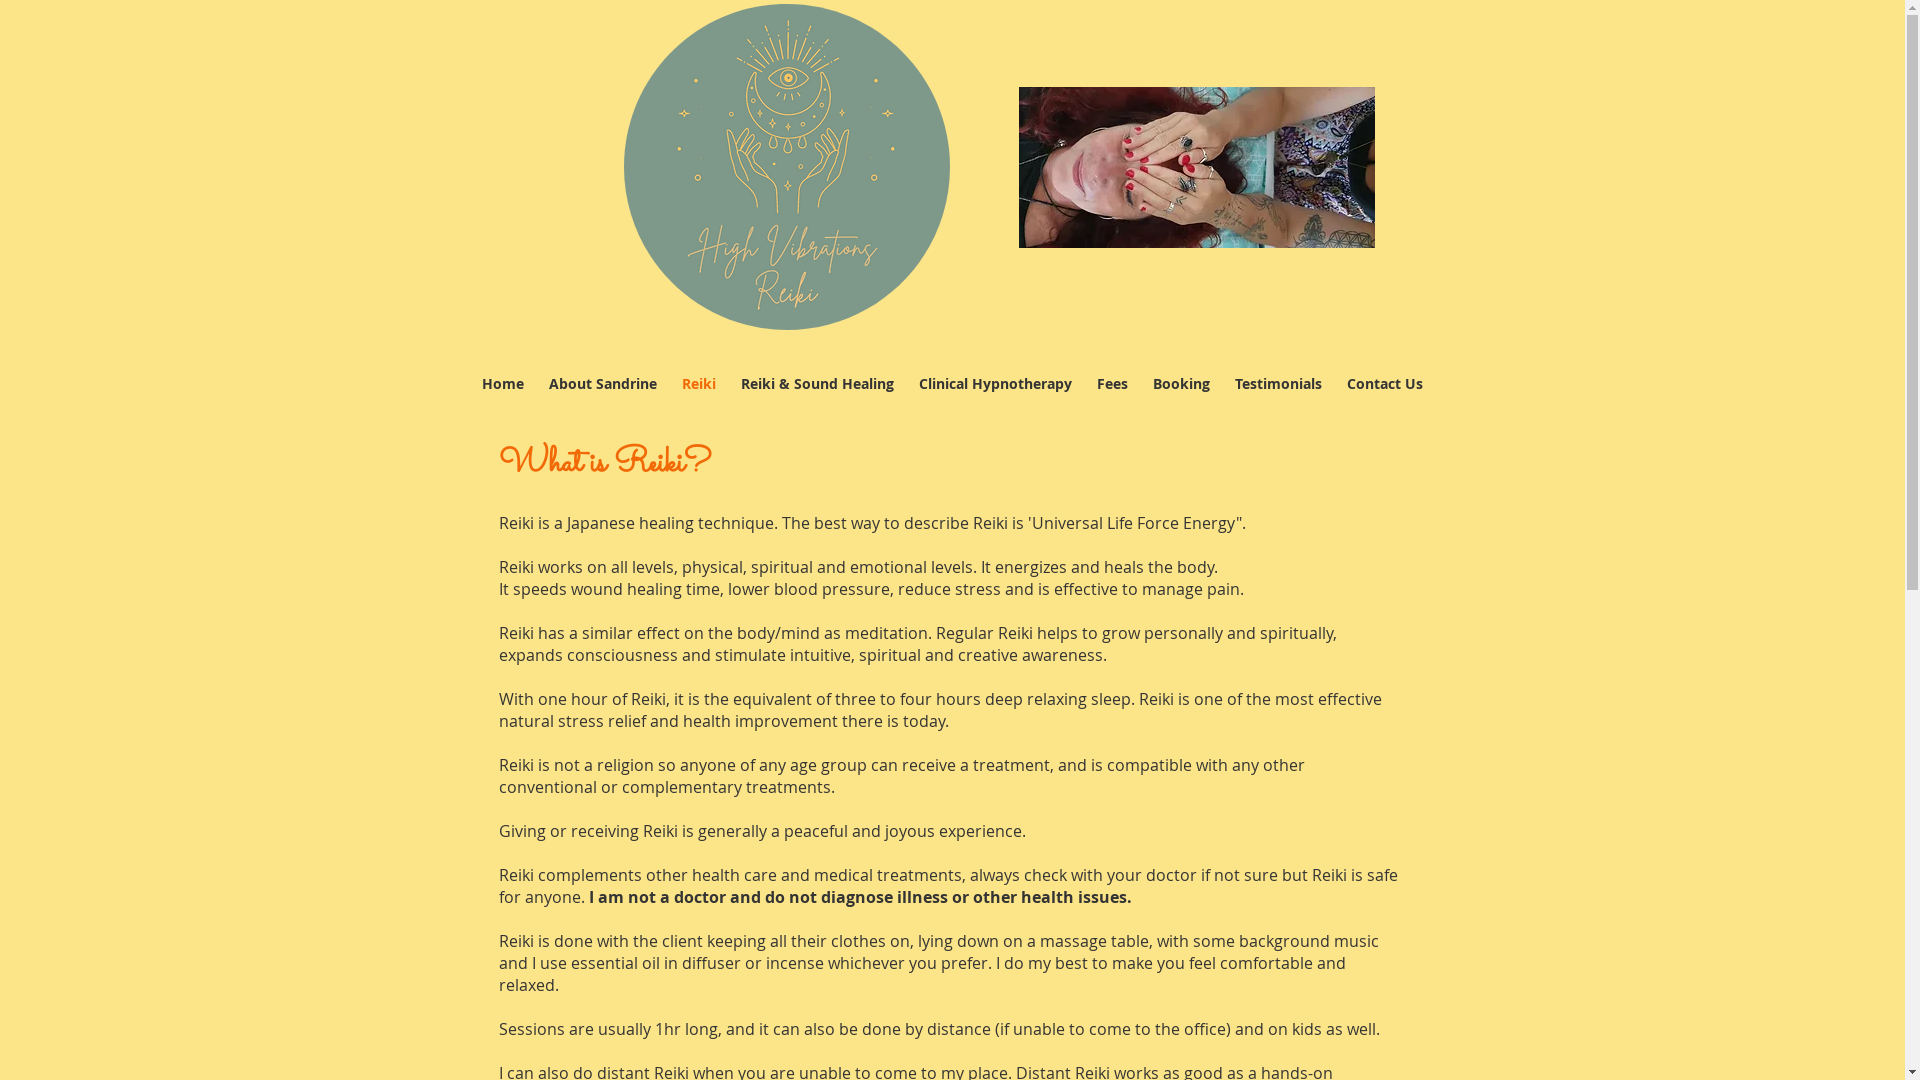 This screenshot has height=1080, width=1920. What do you see at coordinates (1112, 384) in the screenshot?
I see `Fees` at bounding box center [1112, 384].